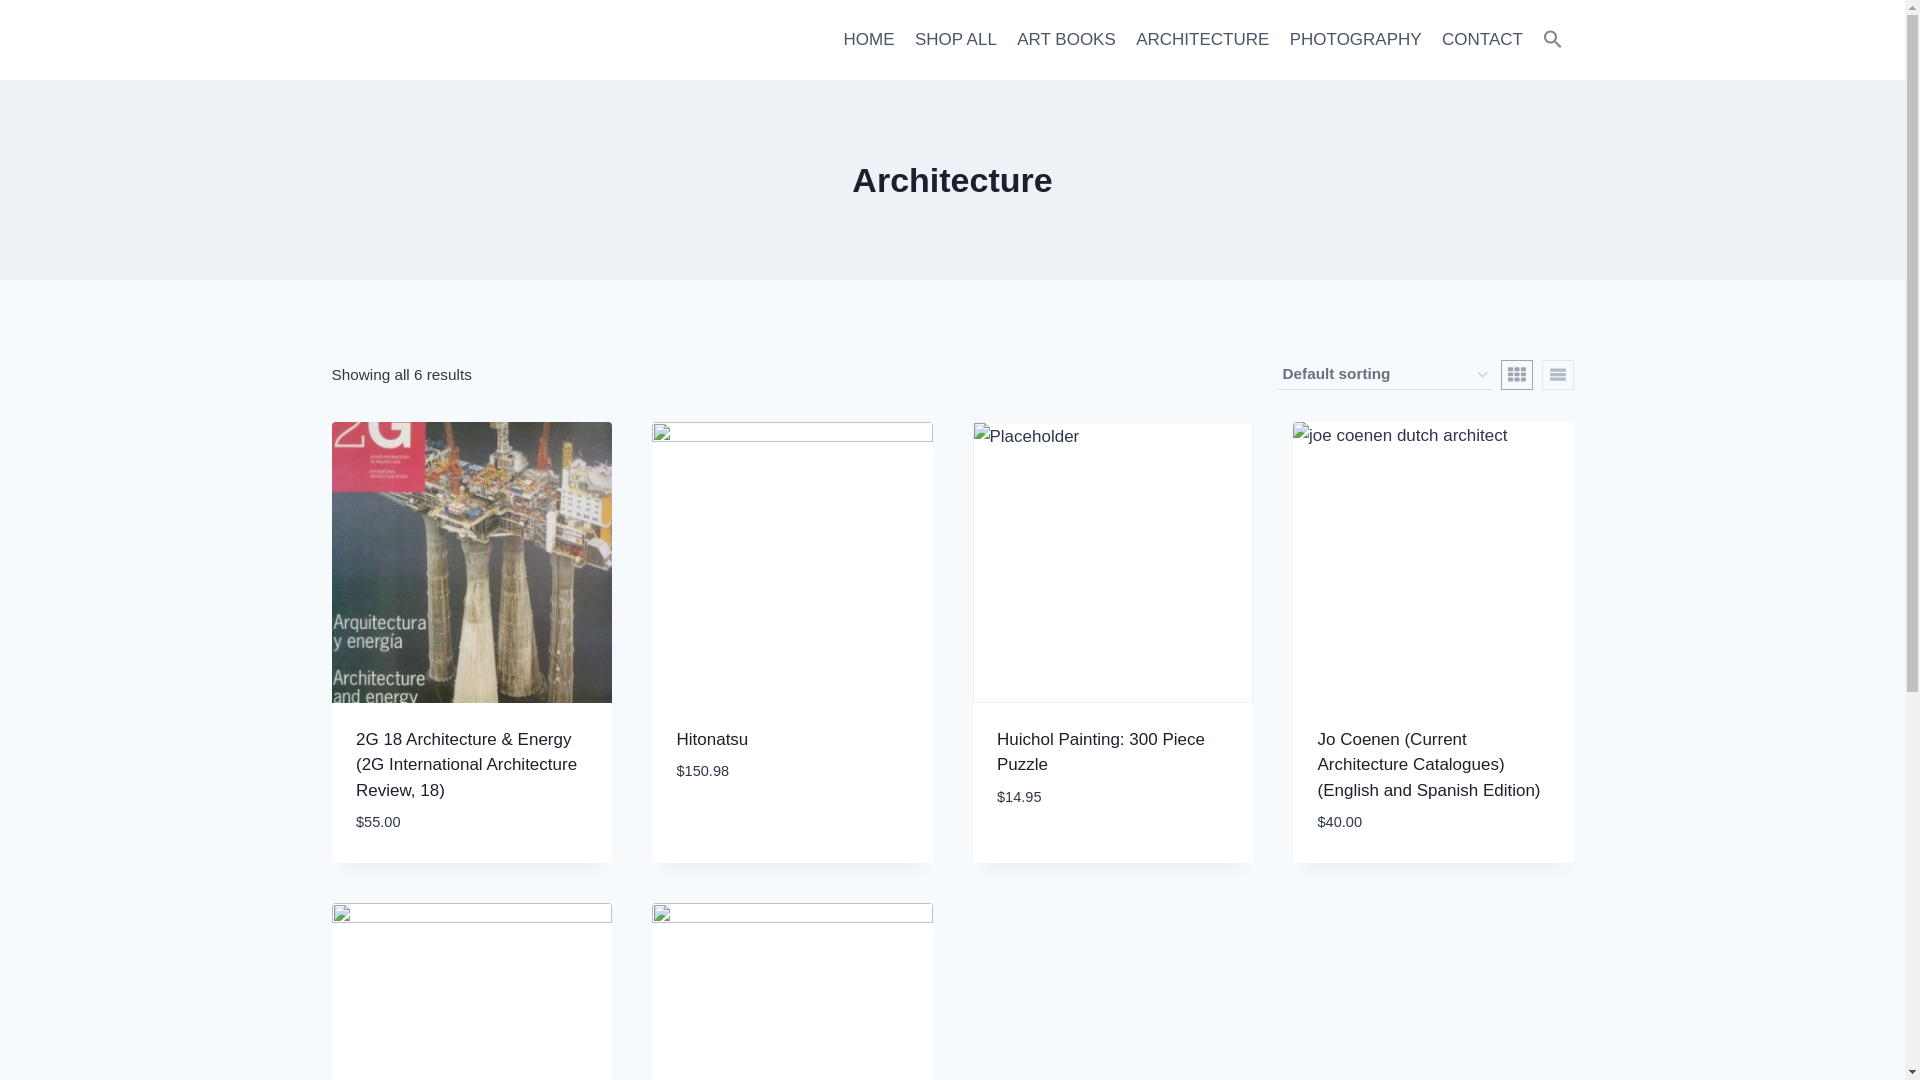 The height and width of the screenshot is (1080, 1920). I want to click on ARCHITECTURE, so click(1202, 40).